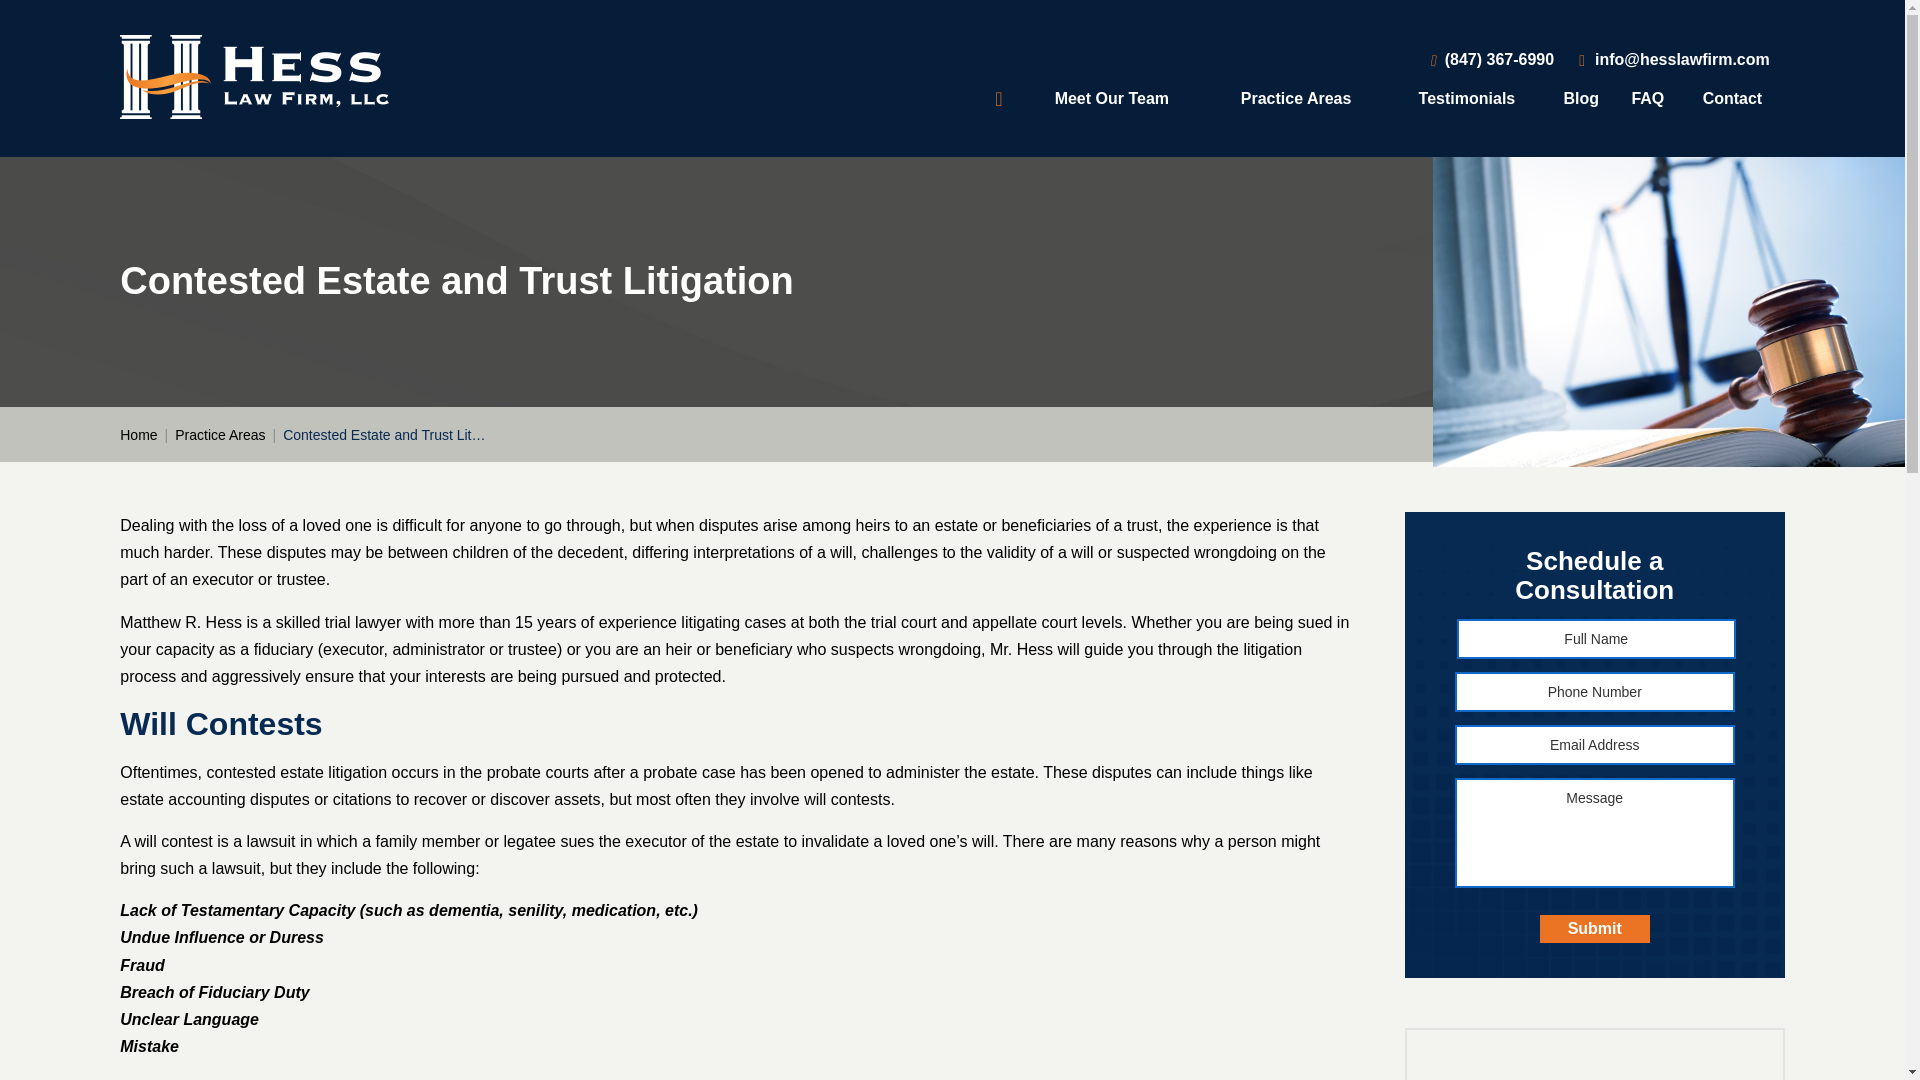 This screenshot has width=1920, height=1080. I want to click on Testimonials, so click(1466, 98).